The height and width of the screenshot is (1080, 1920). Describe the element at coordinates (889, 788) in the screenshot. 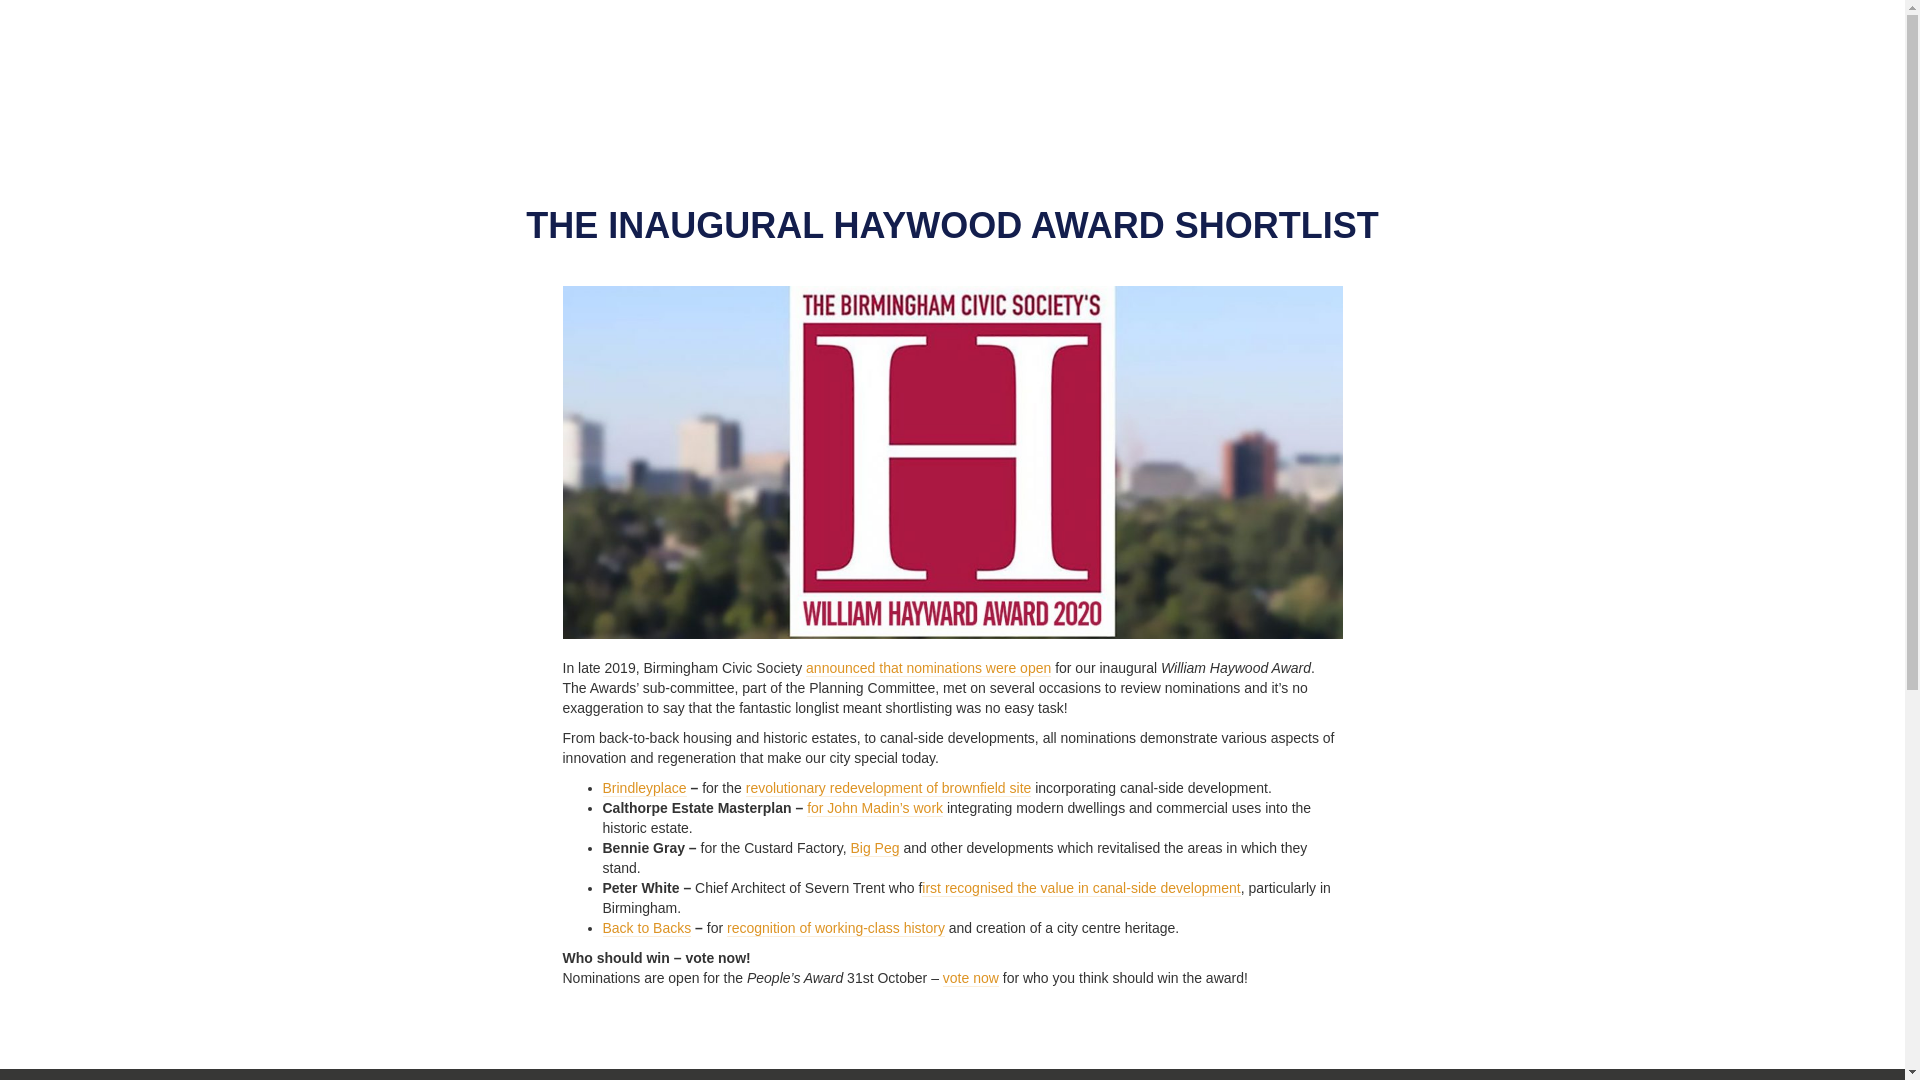

I see `revolutionary redevelopment of brownfield site` at that location.